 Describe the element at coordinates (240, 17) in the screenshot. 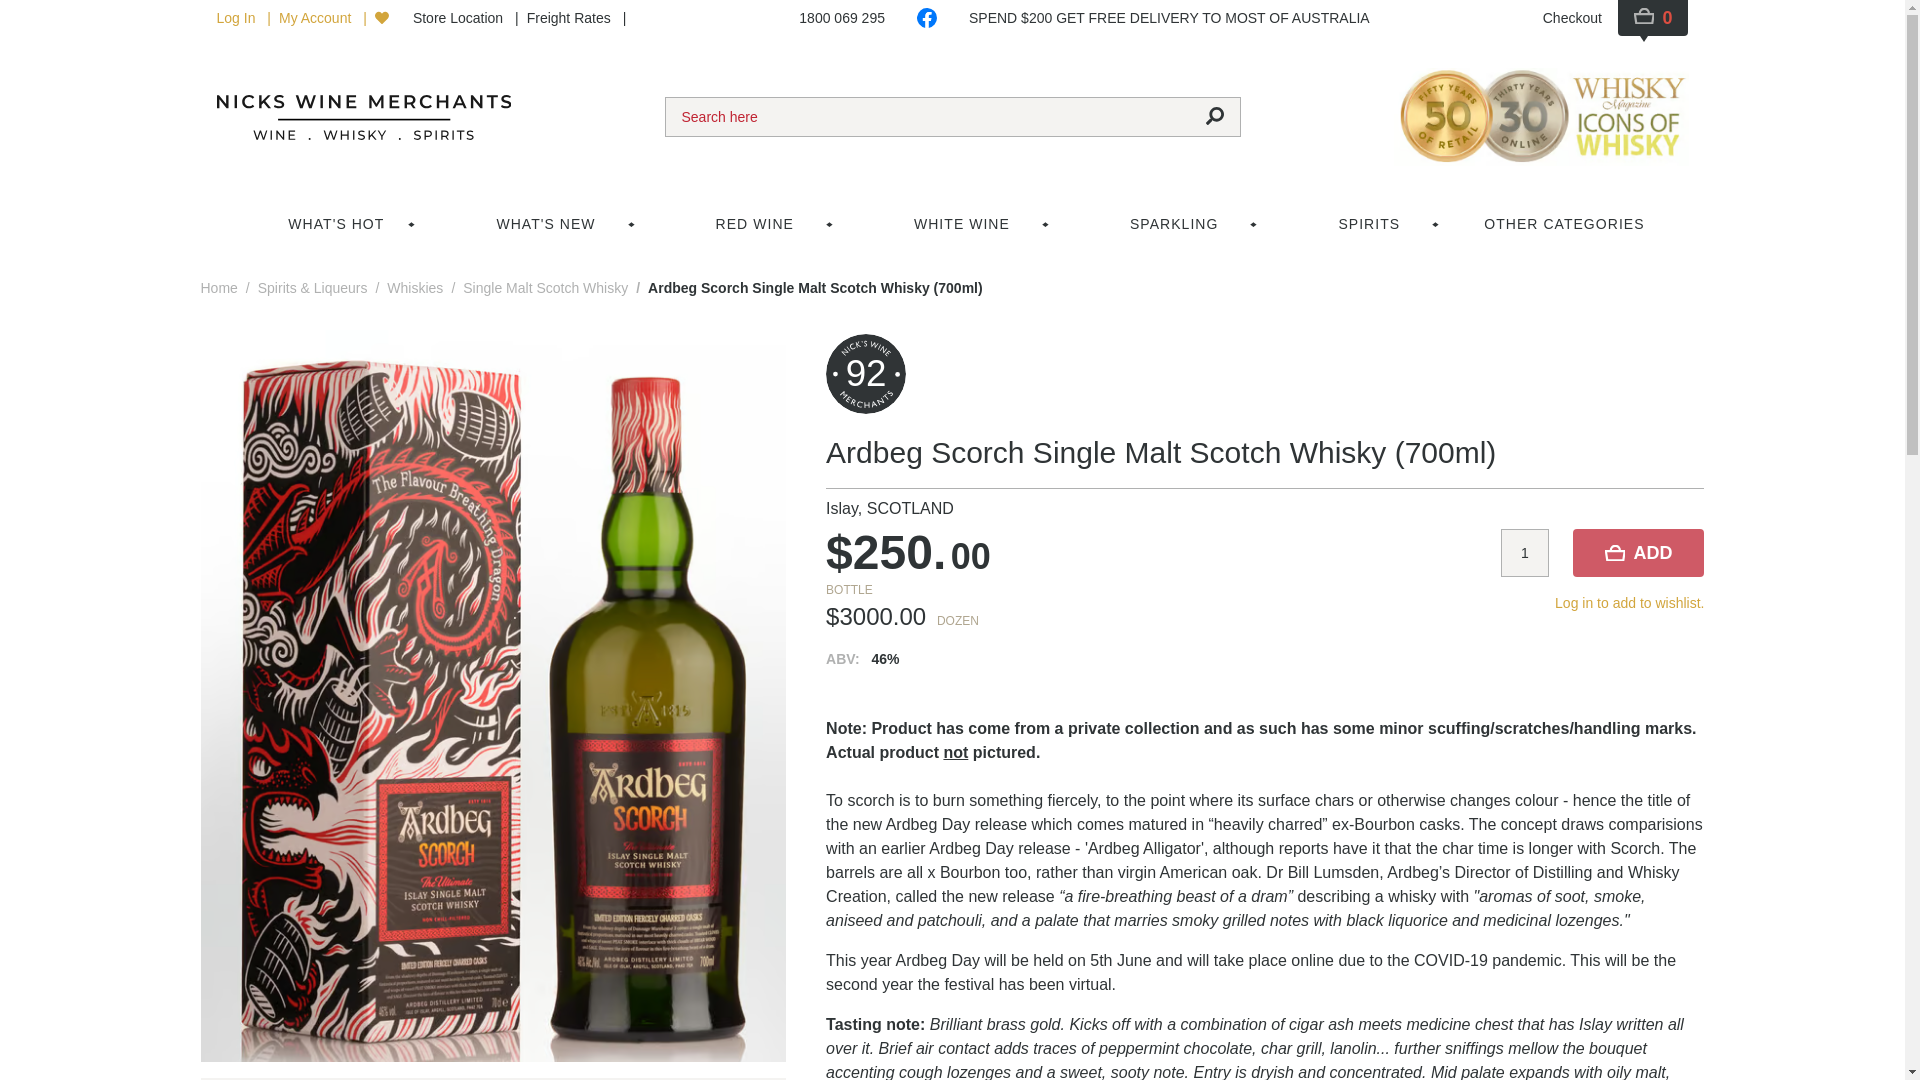

I see `Log In` at that location.